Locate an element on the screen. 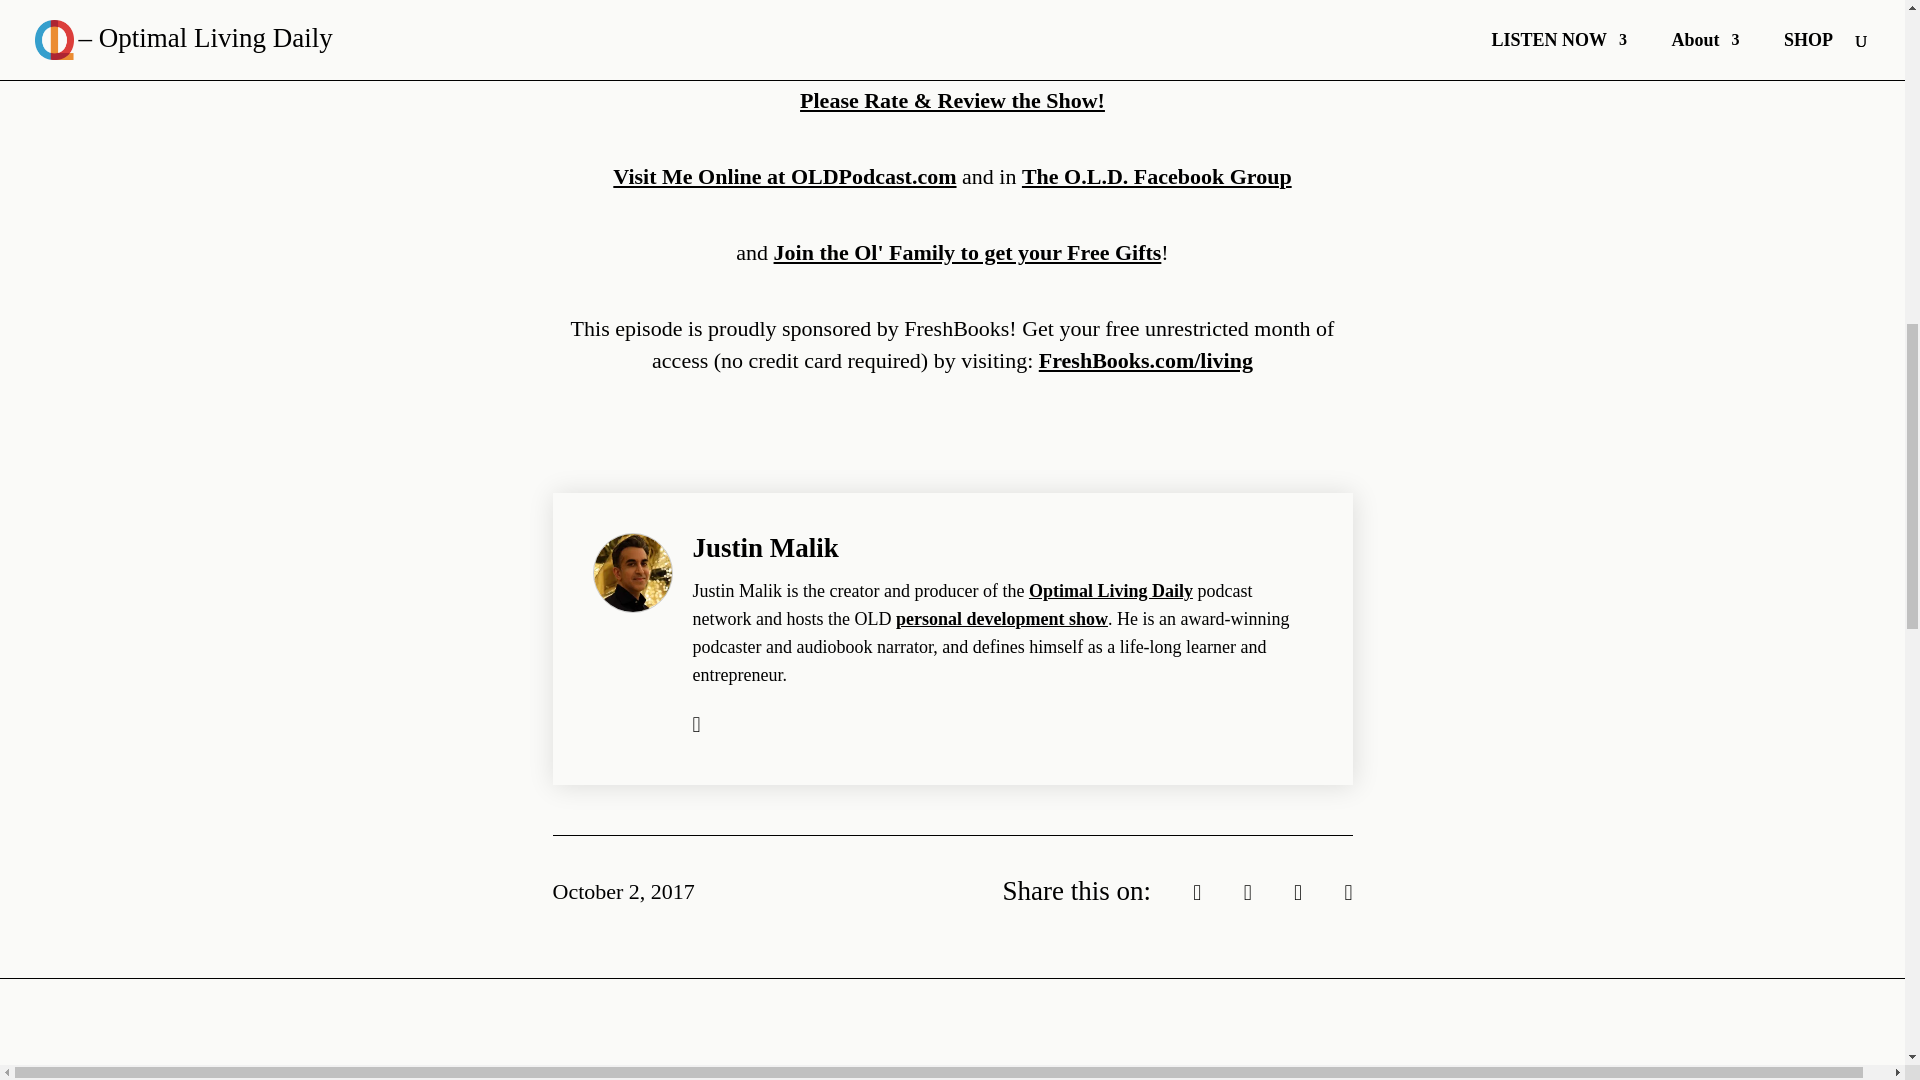 This screenshot has height=1080, width=1920. Join the Ol' Family to get your Free Gifts is located at coordinates (967, 252).